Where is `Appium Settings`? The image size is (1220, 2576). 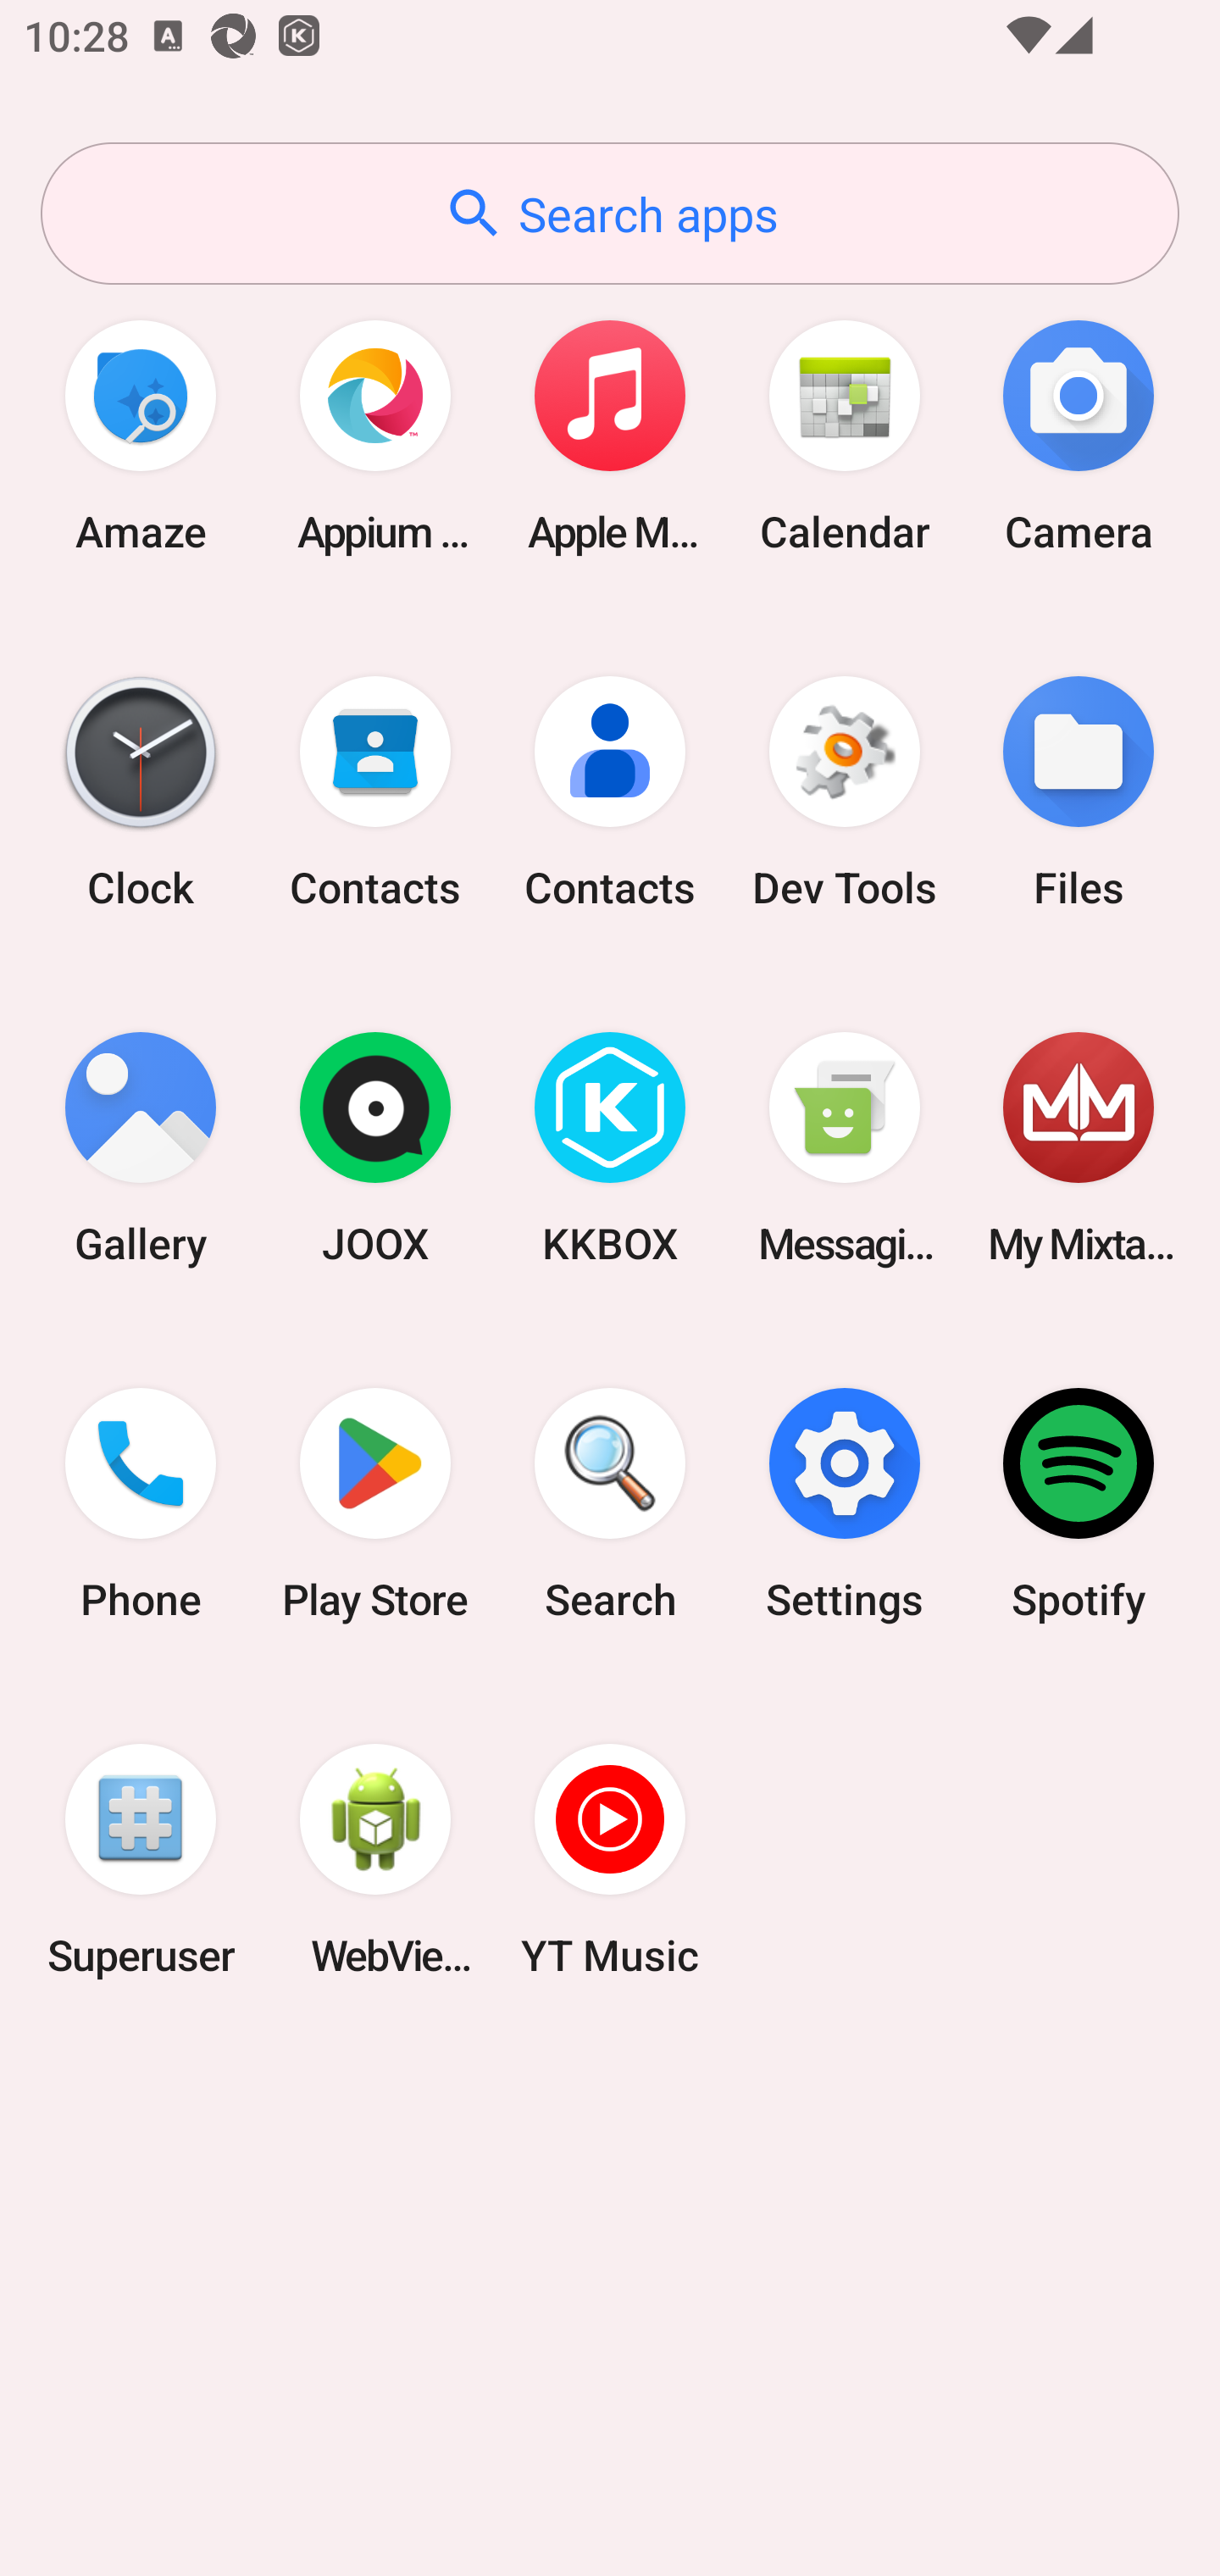 Appium Settings is located at coordinates (375, 436).